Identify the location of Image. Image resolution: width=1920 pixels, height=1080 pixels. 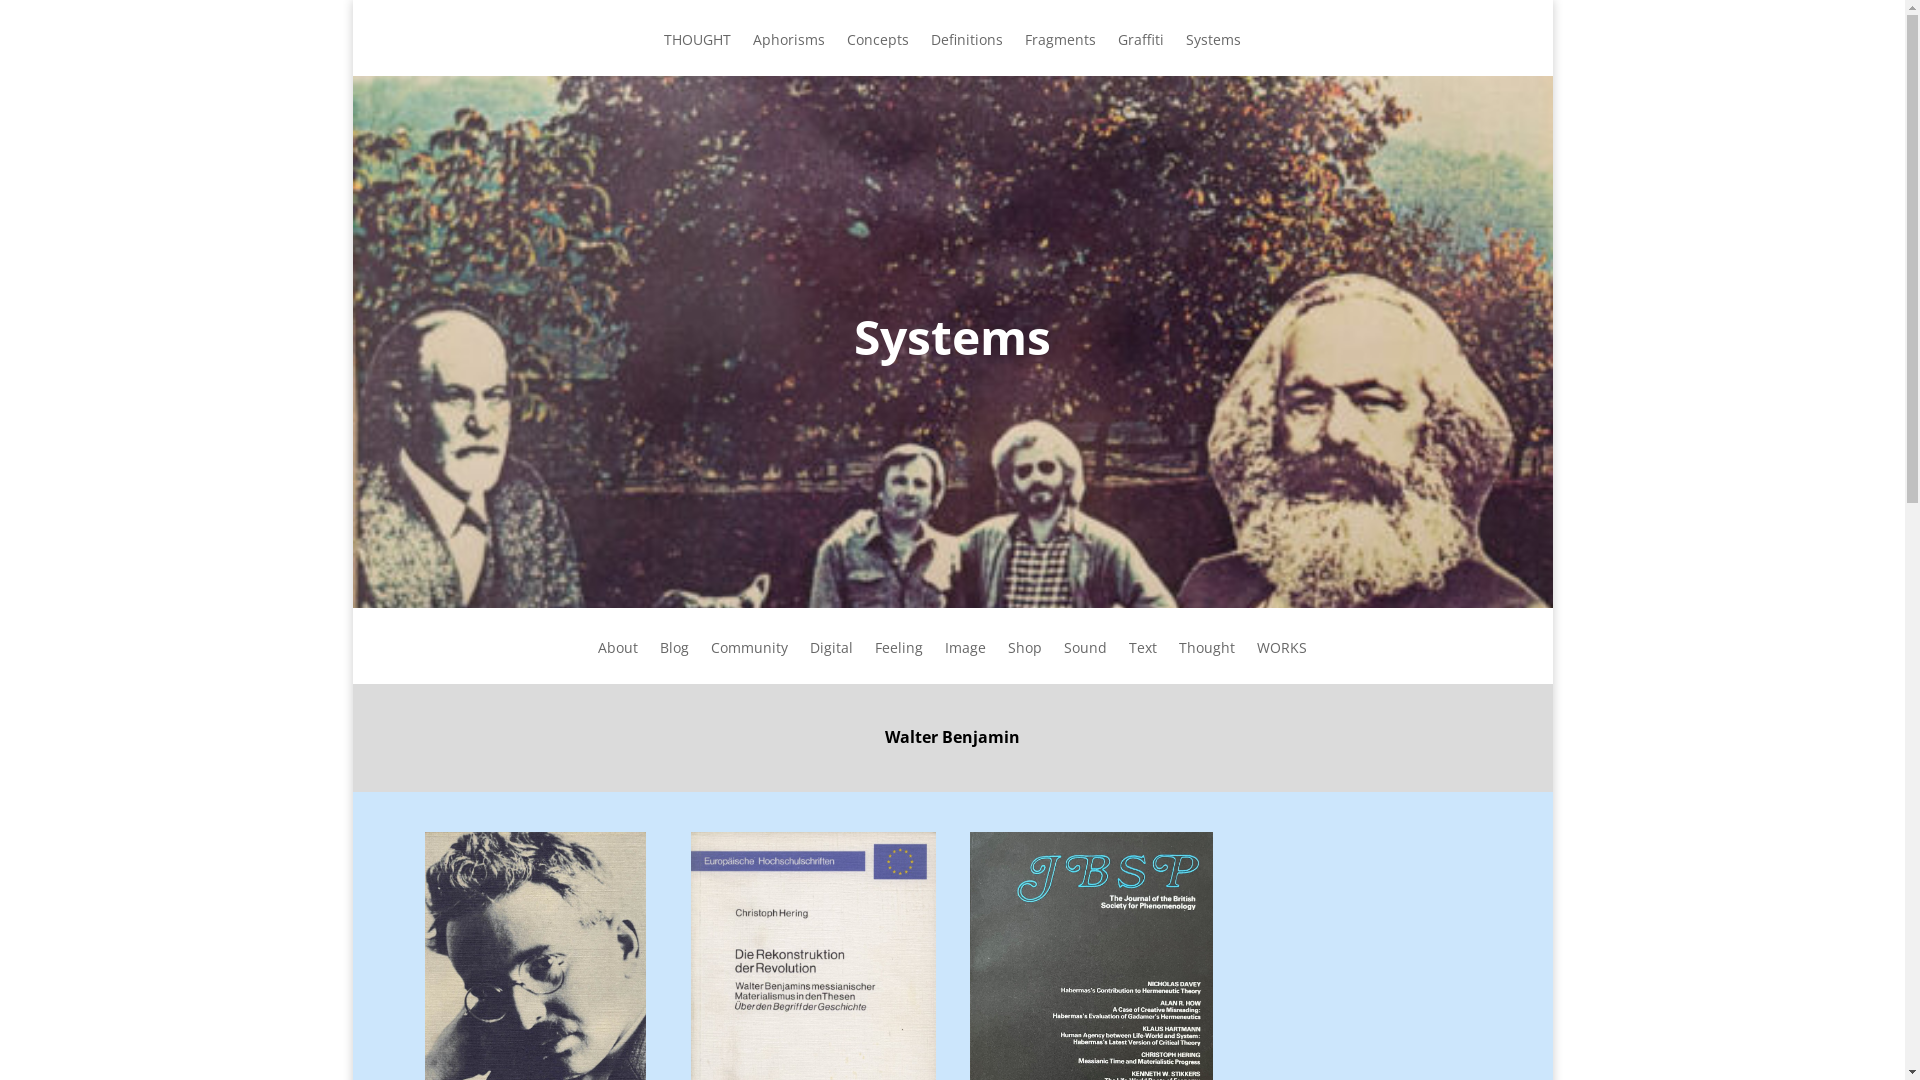
(966, 662).